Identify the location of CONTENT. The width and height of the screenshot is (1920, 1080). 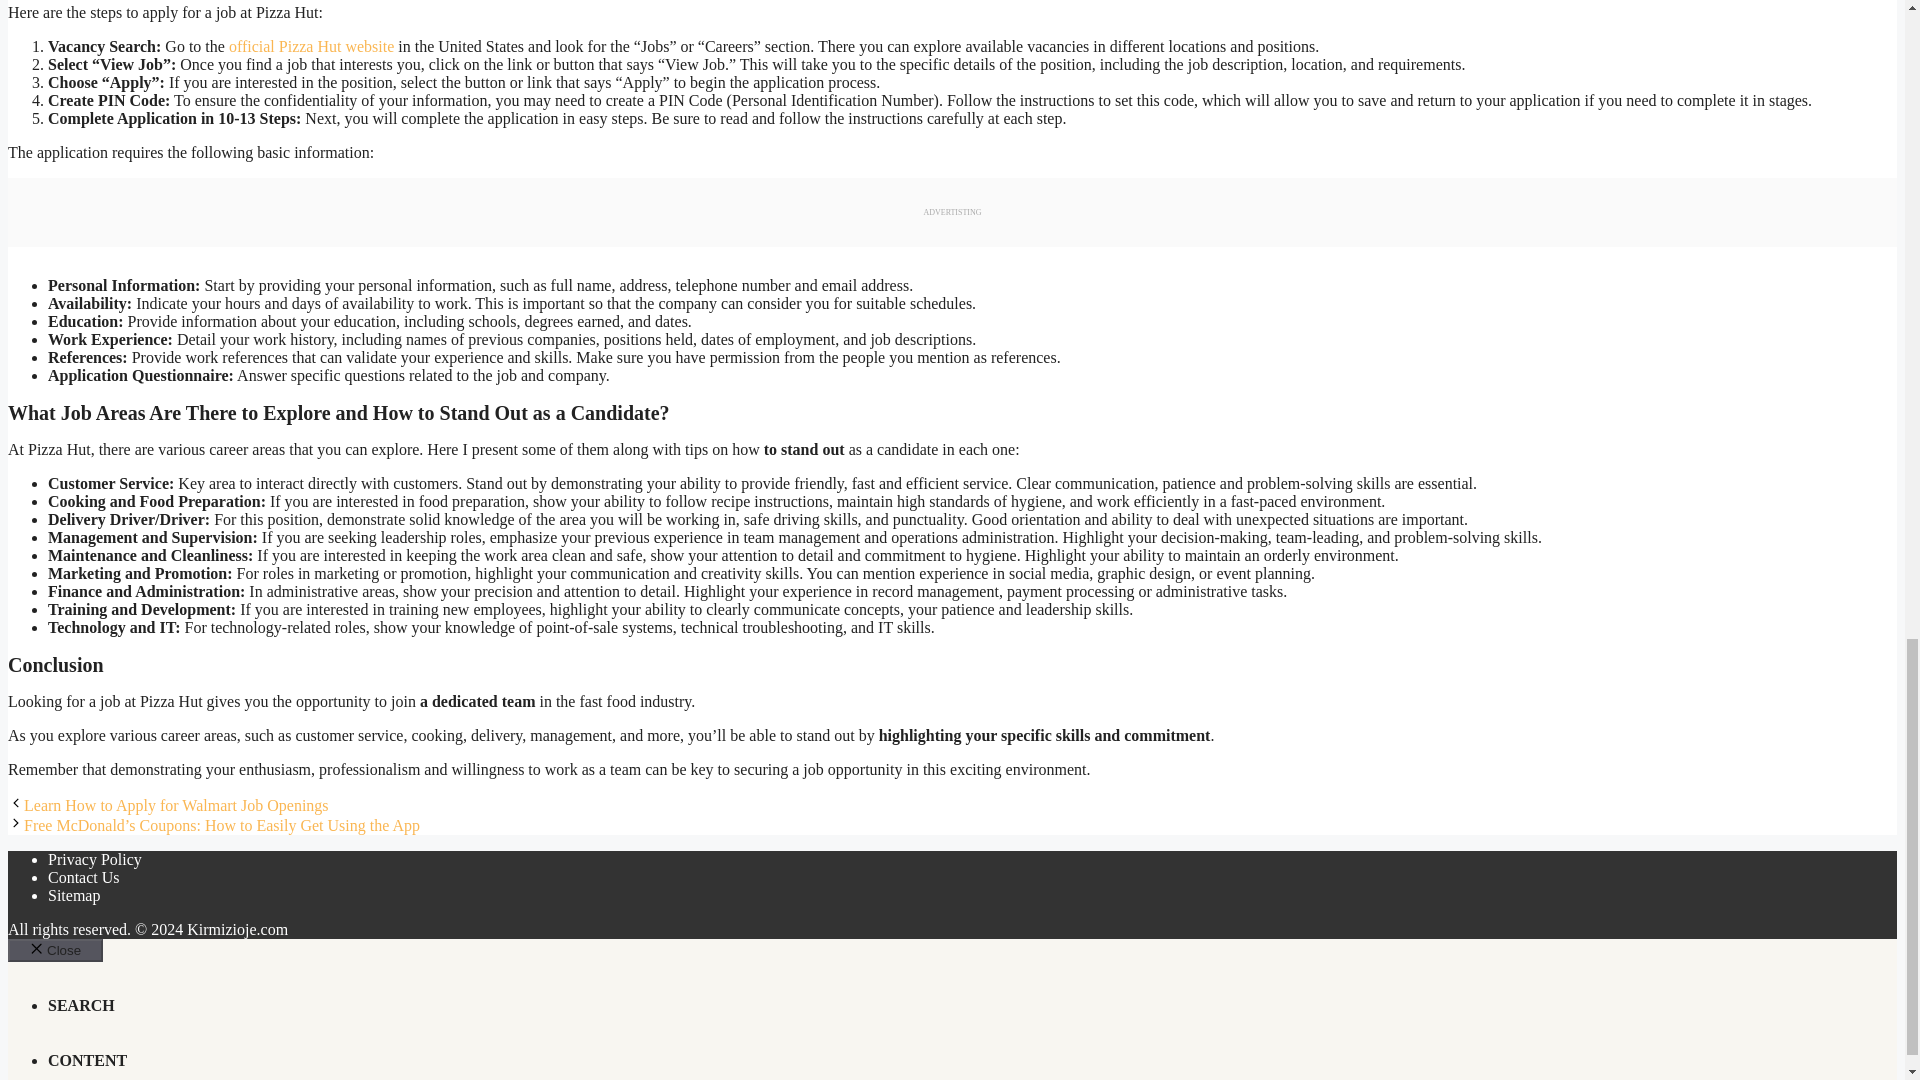
(87, 1060).